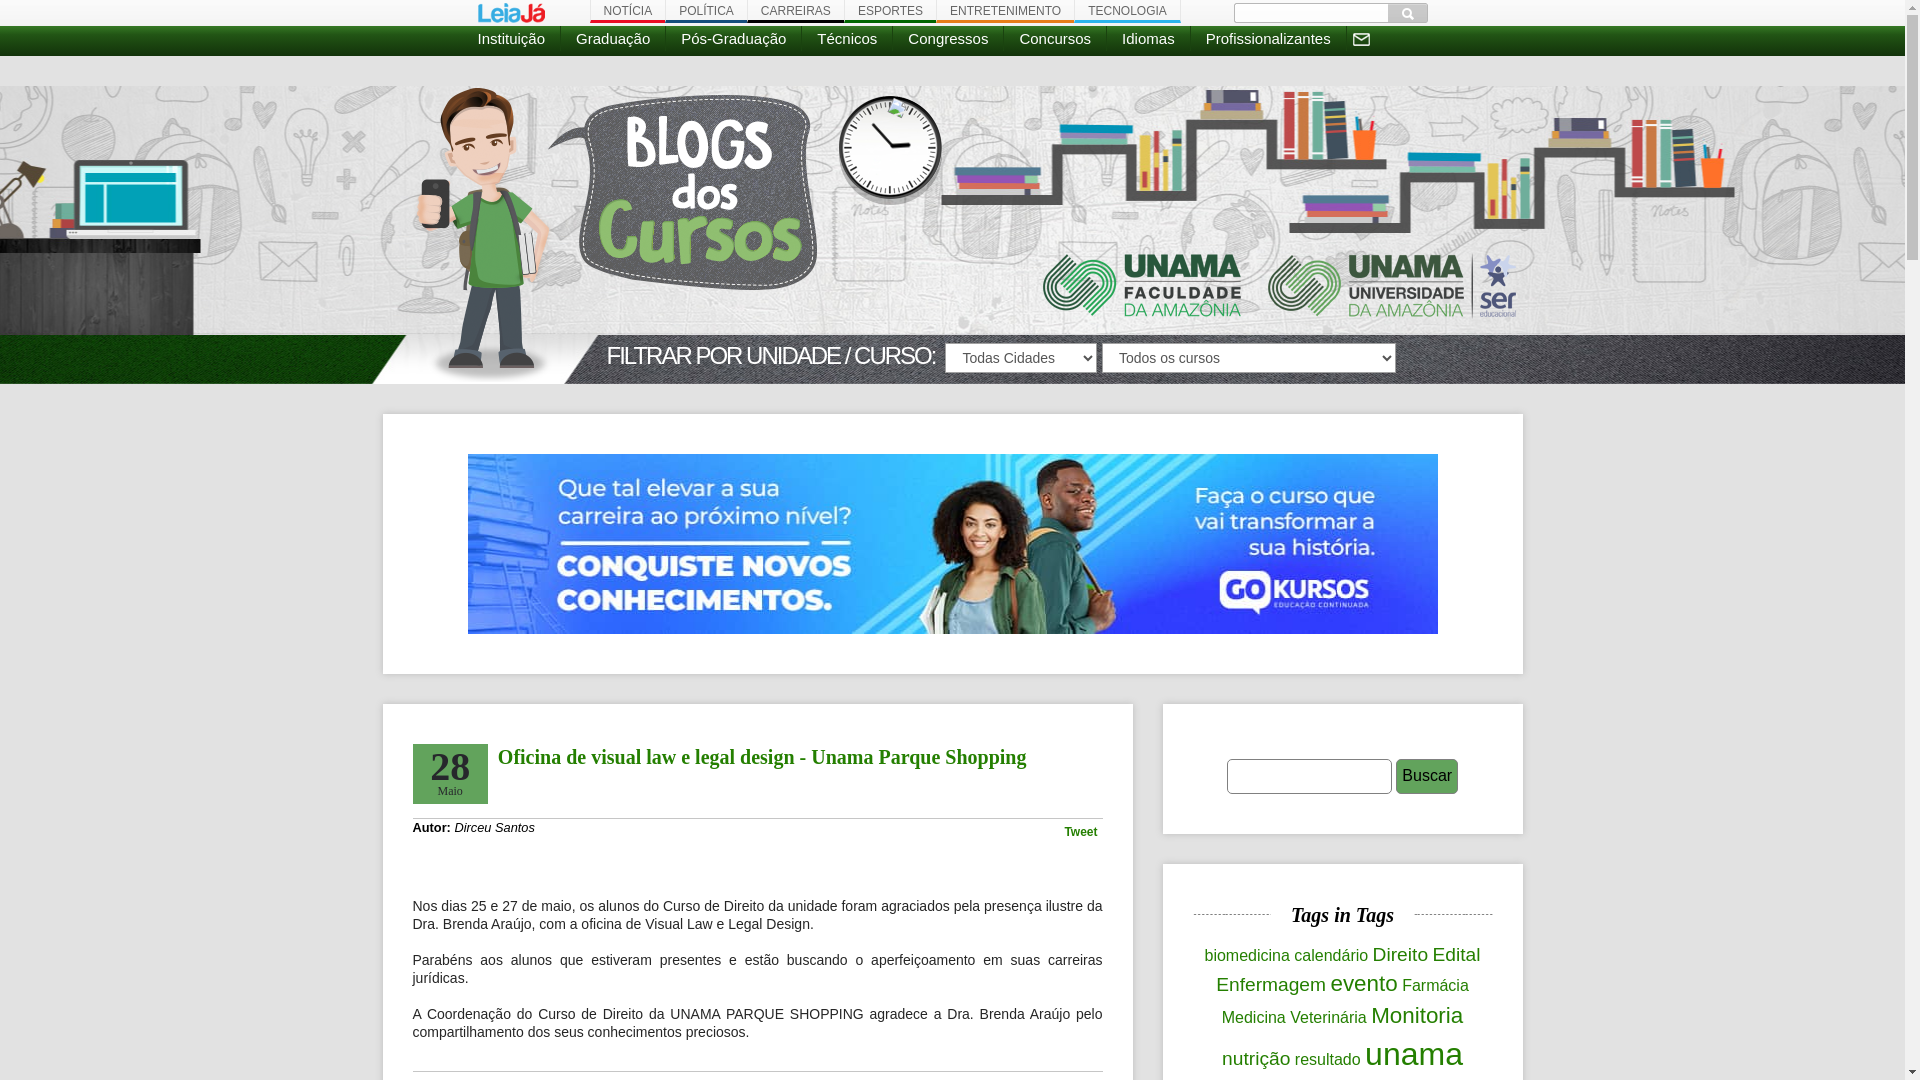  What do you see at coordinates (615, 235) in the screenshot?
I see `Blogs dos Cursos` at bounding box center [615, 235].